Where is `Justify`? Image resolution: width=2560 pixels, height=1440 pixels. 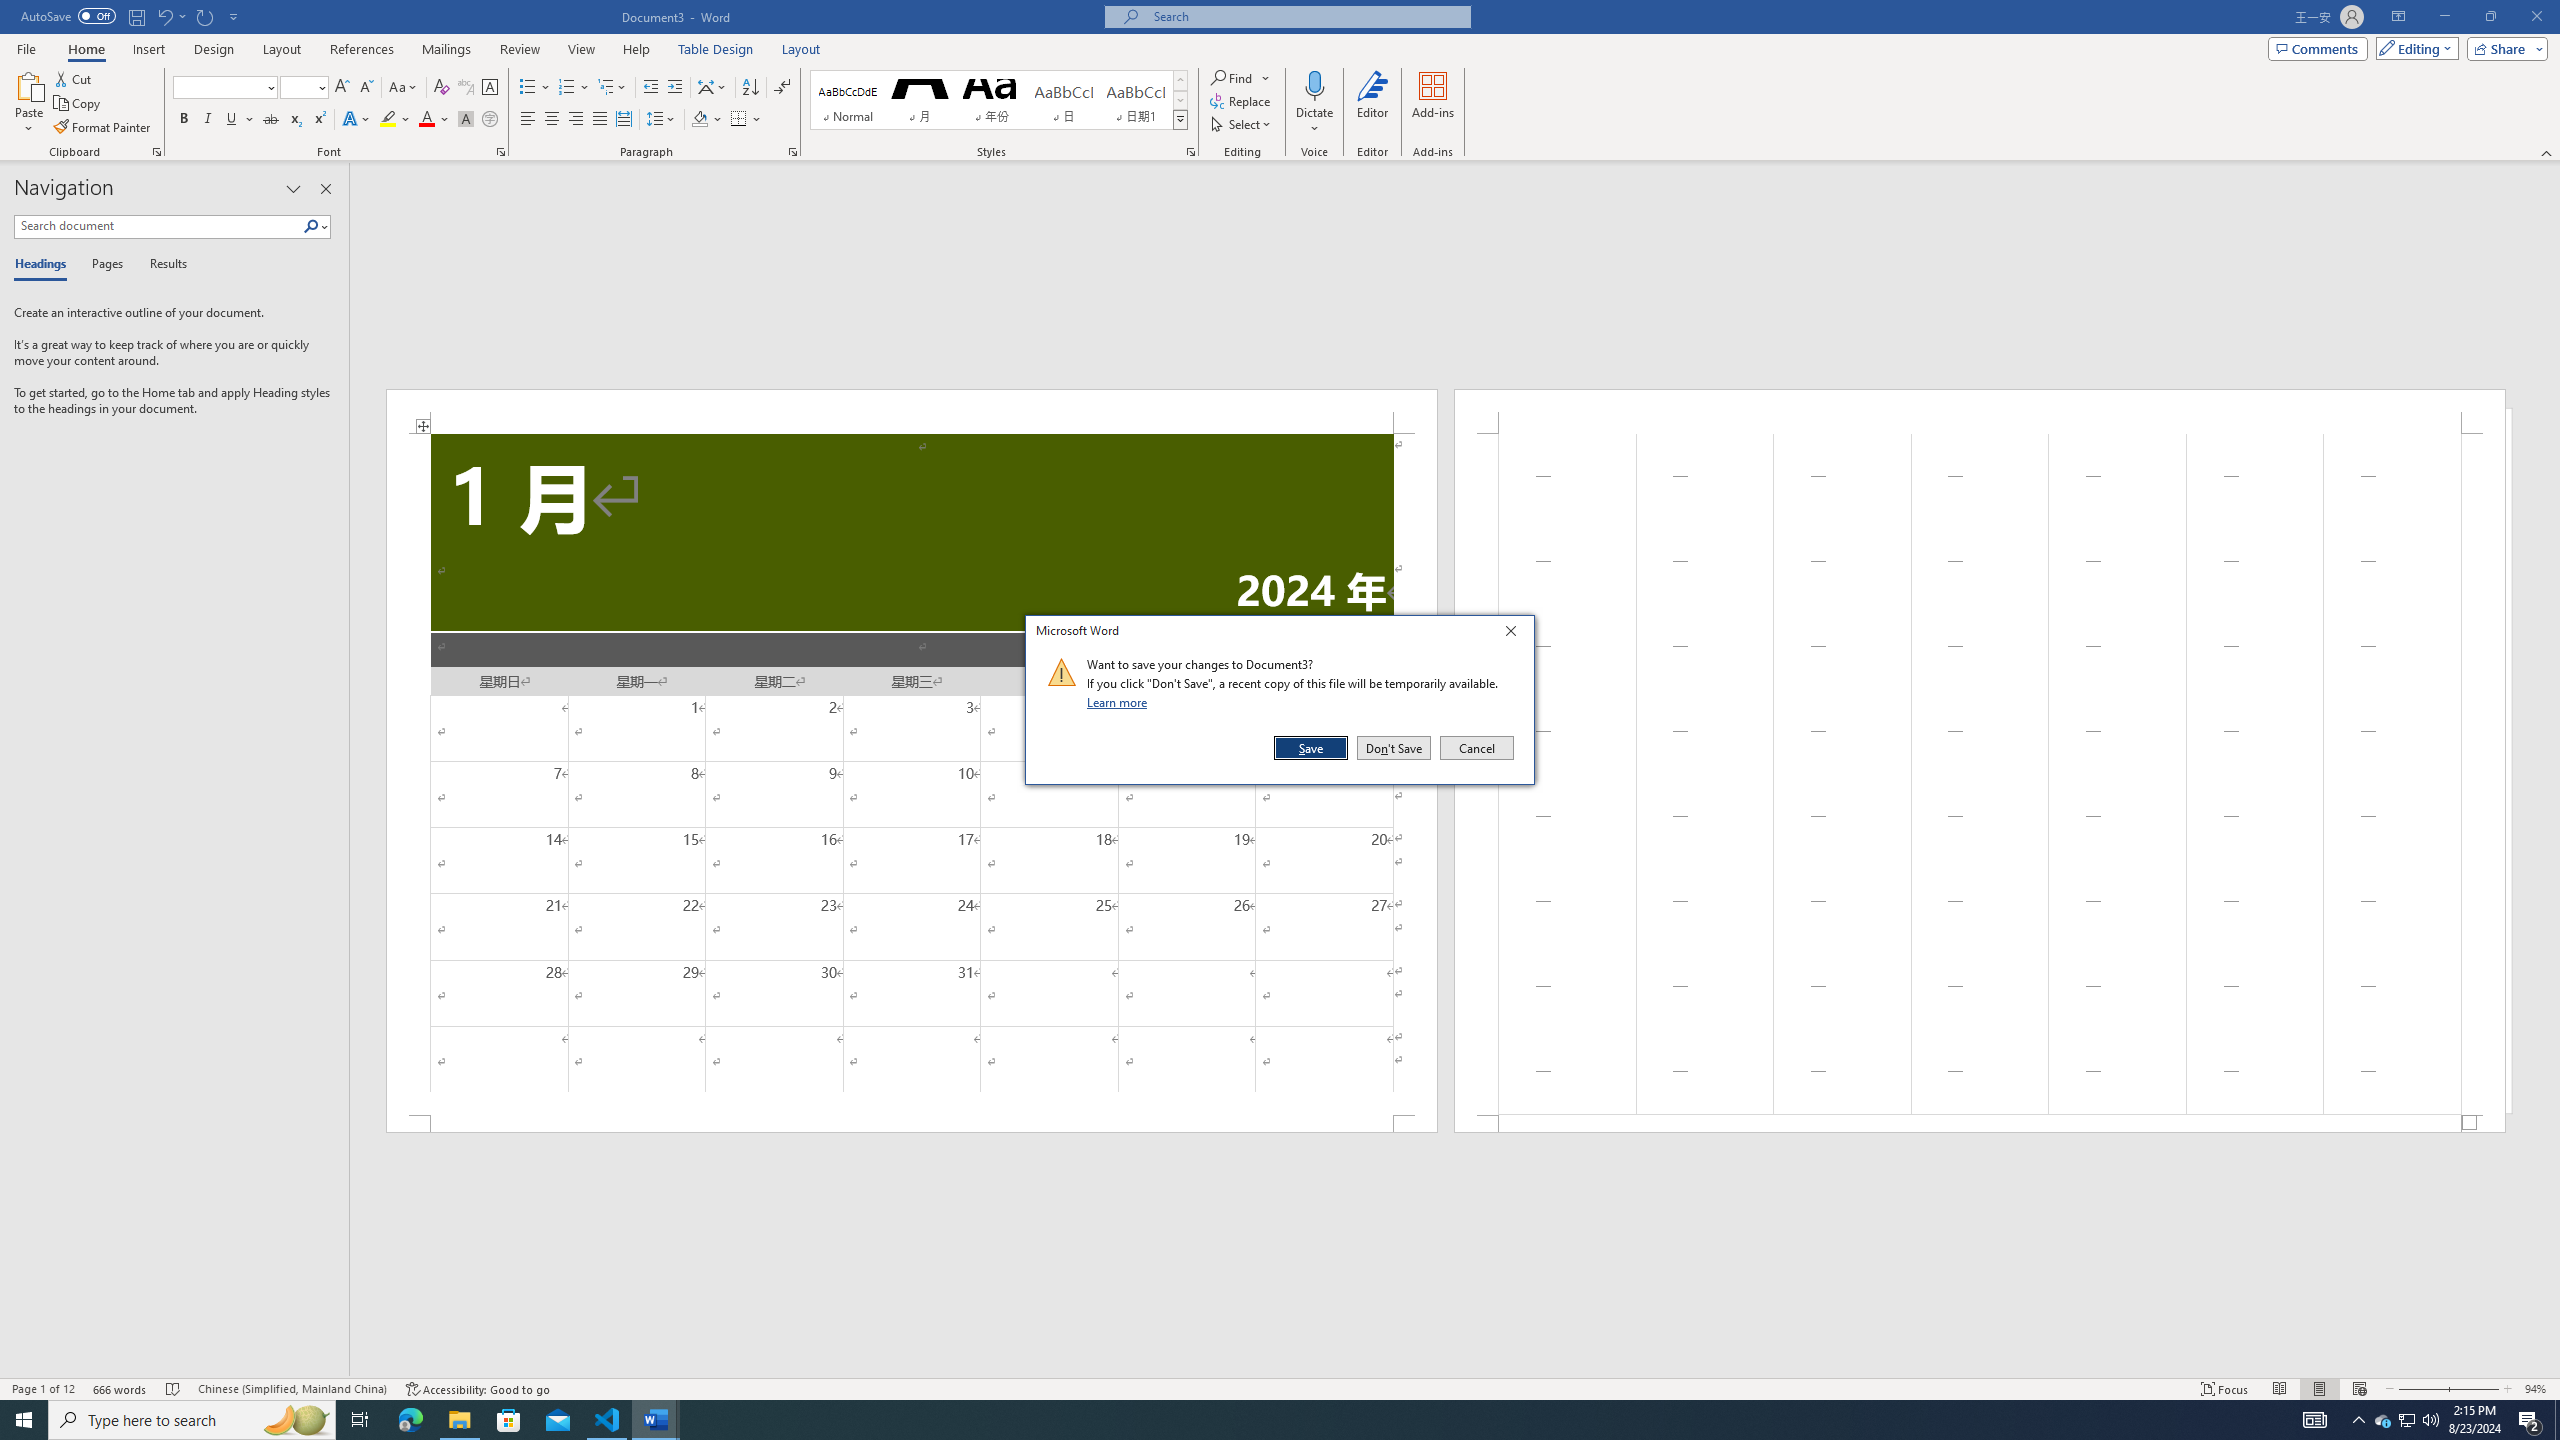 Justify is located at coordinates (600, 120).